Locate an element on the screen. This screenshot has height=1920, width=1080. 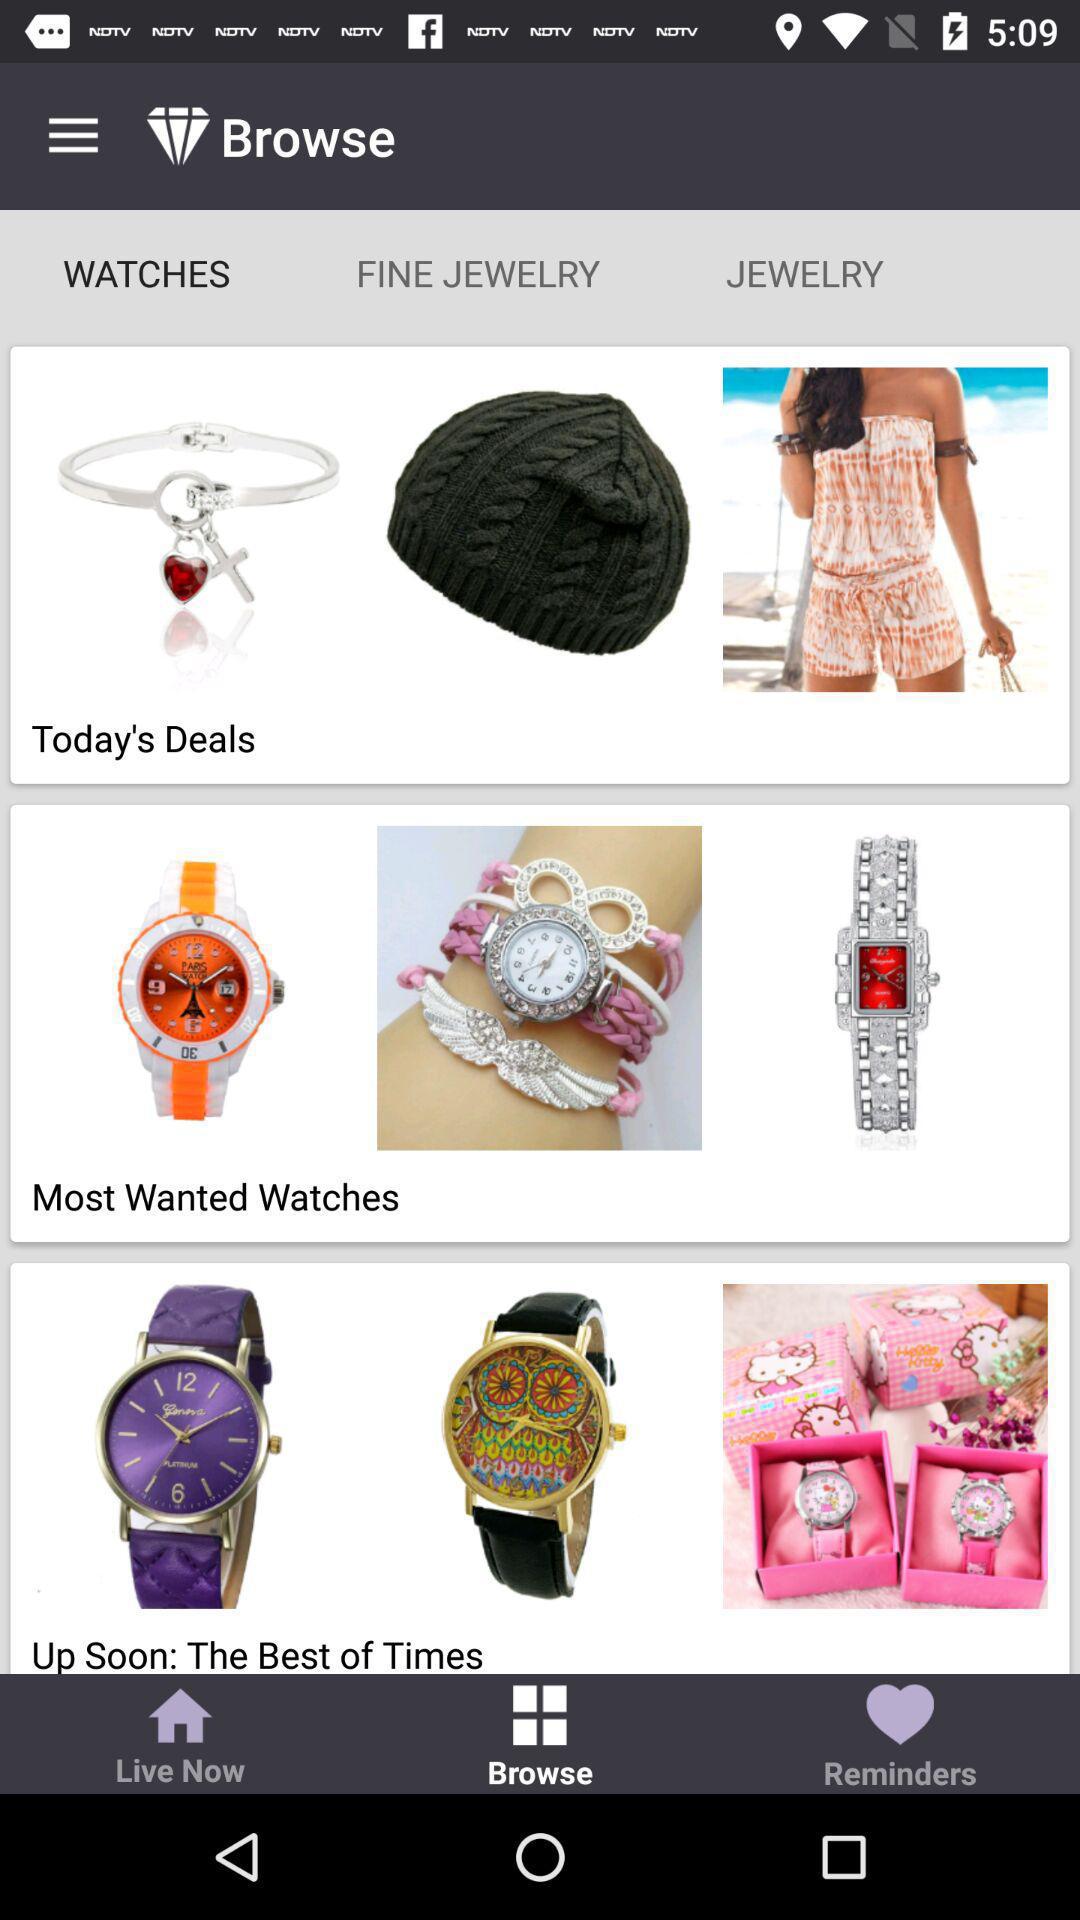
turn on the icon to the left of the jewelry icon is located at coordinates (478, 272).